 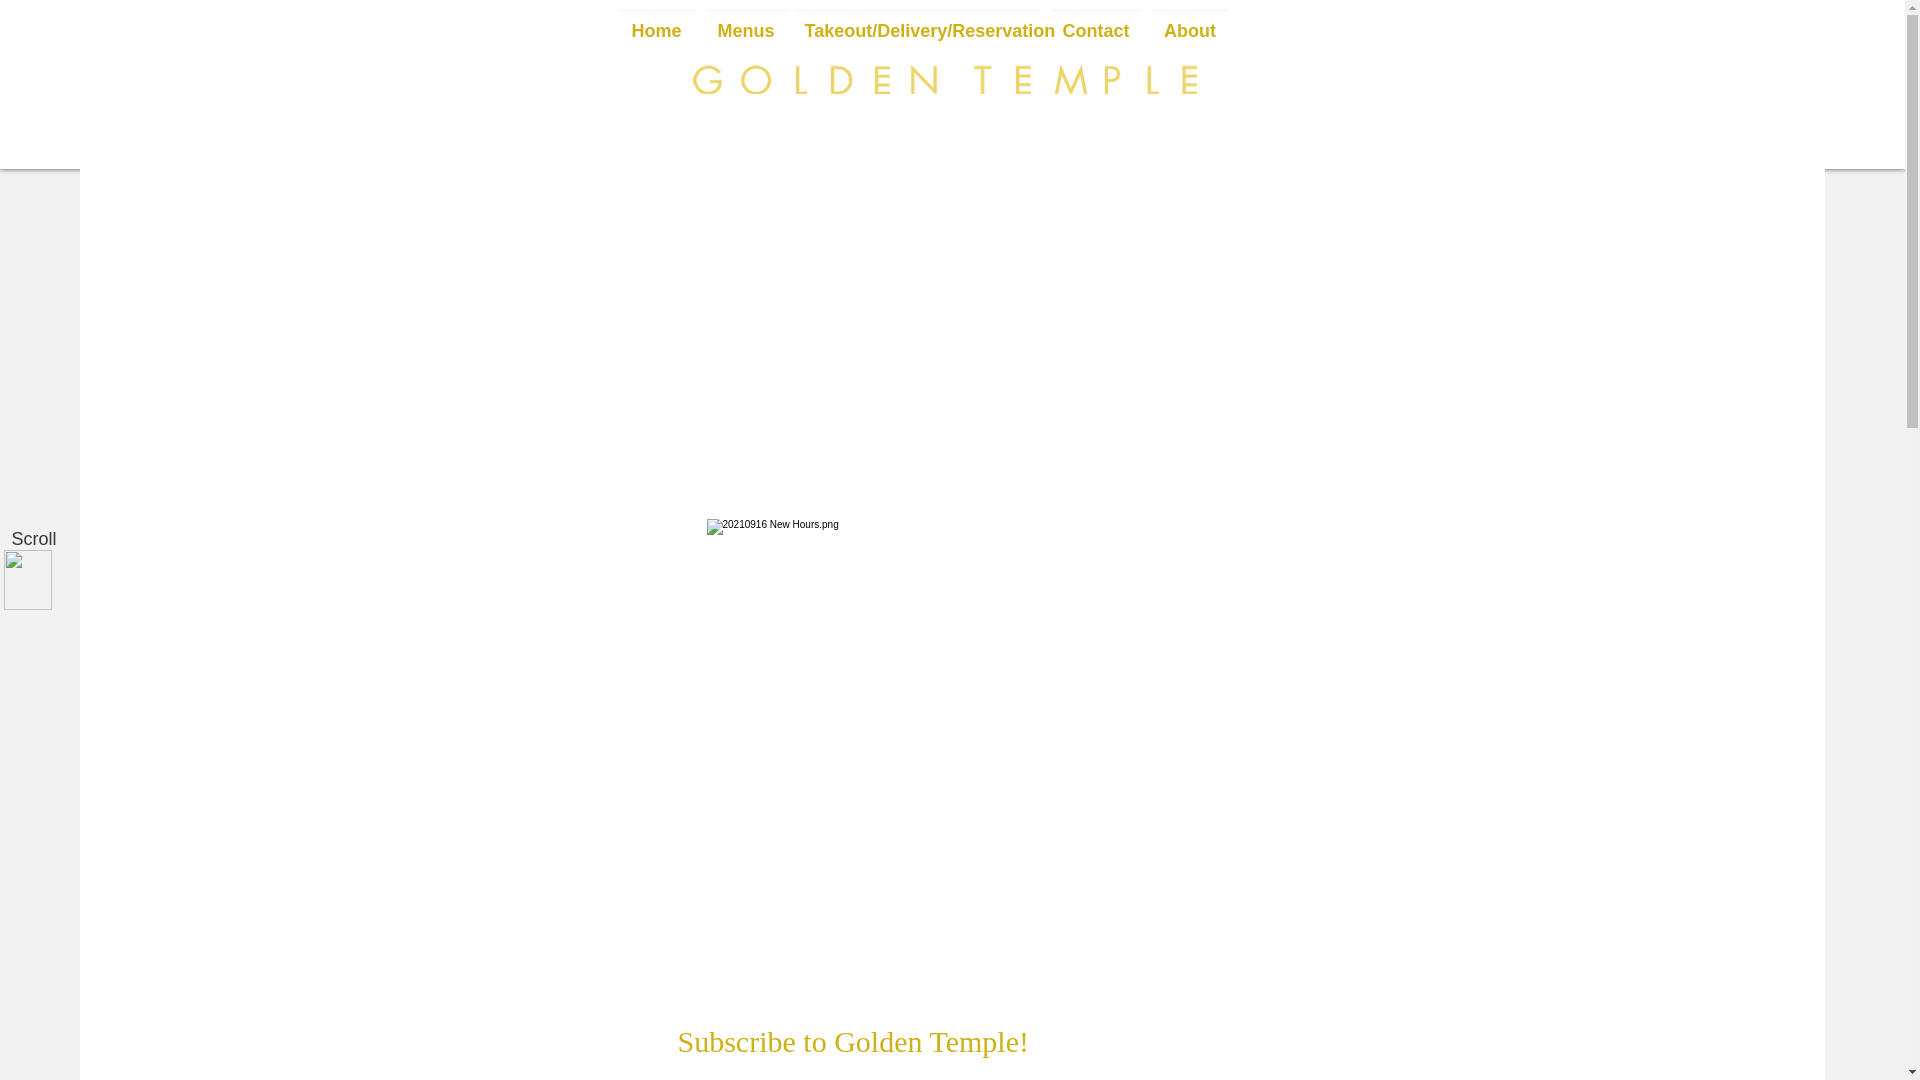 What do you see at coordinates (33, 540) in the screenshot?
I see `Scroll` at bounding box center [33, 540].